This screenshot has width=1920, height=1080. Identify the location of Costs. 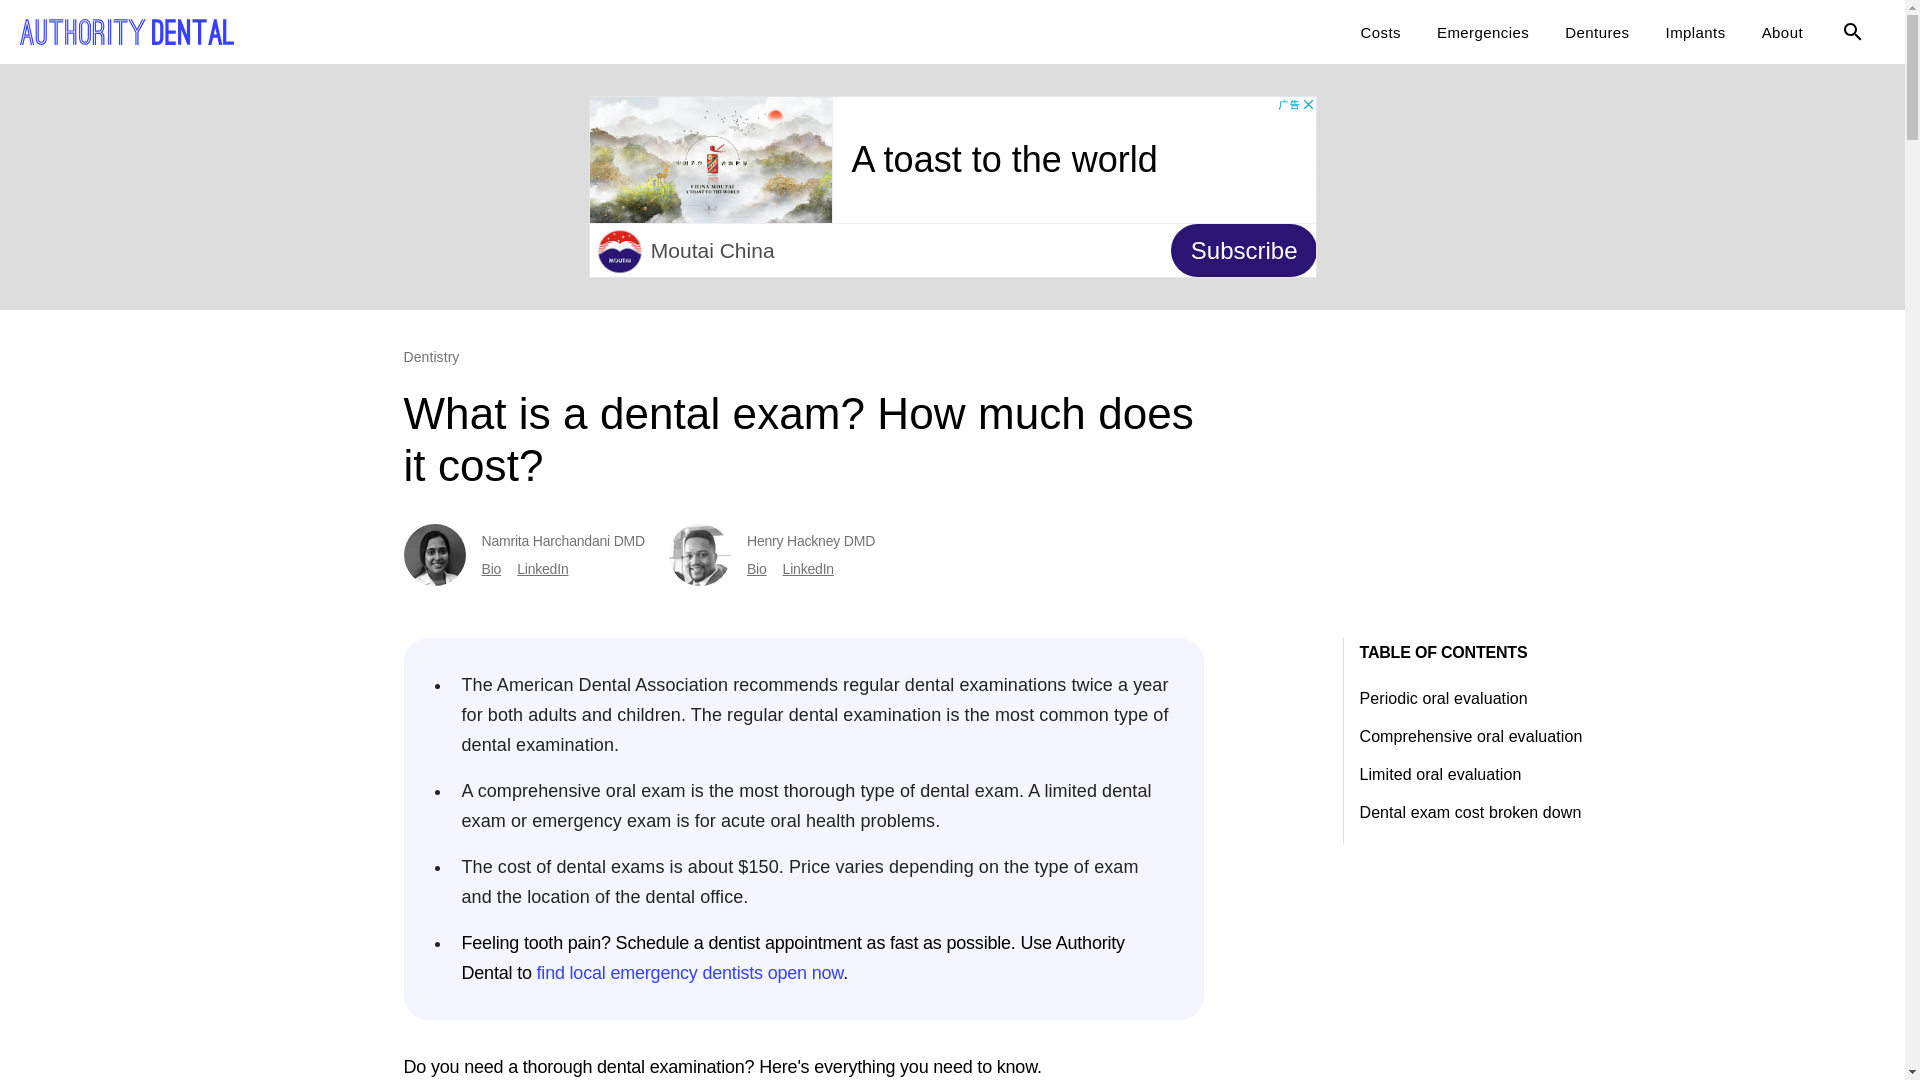
(1380, 32).